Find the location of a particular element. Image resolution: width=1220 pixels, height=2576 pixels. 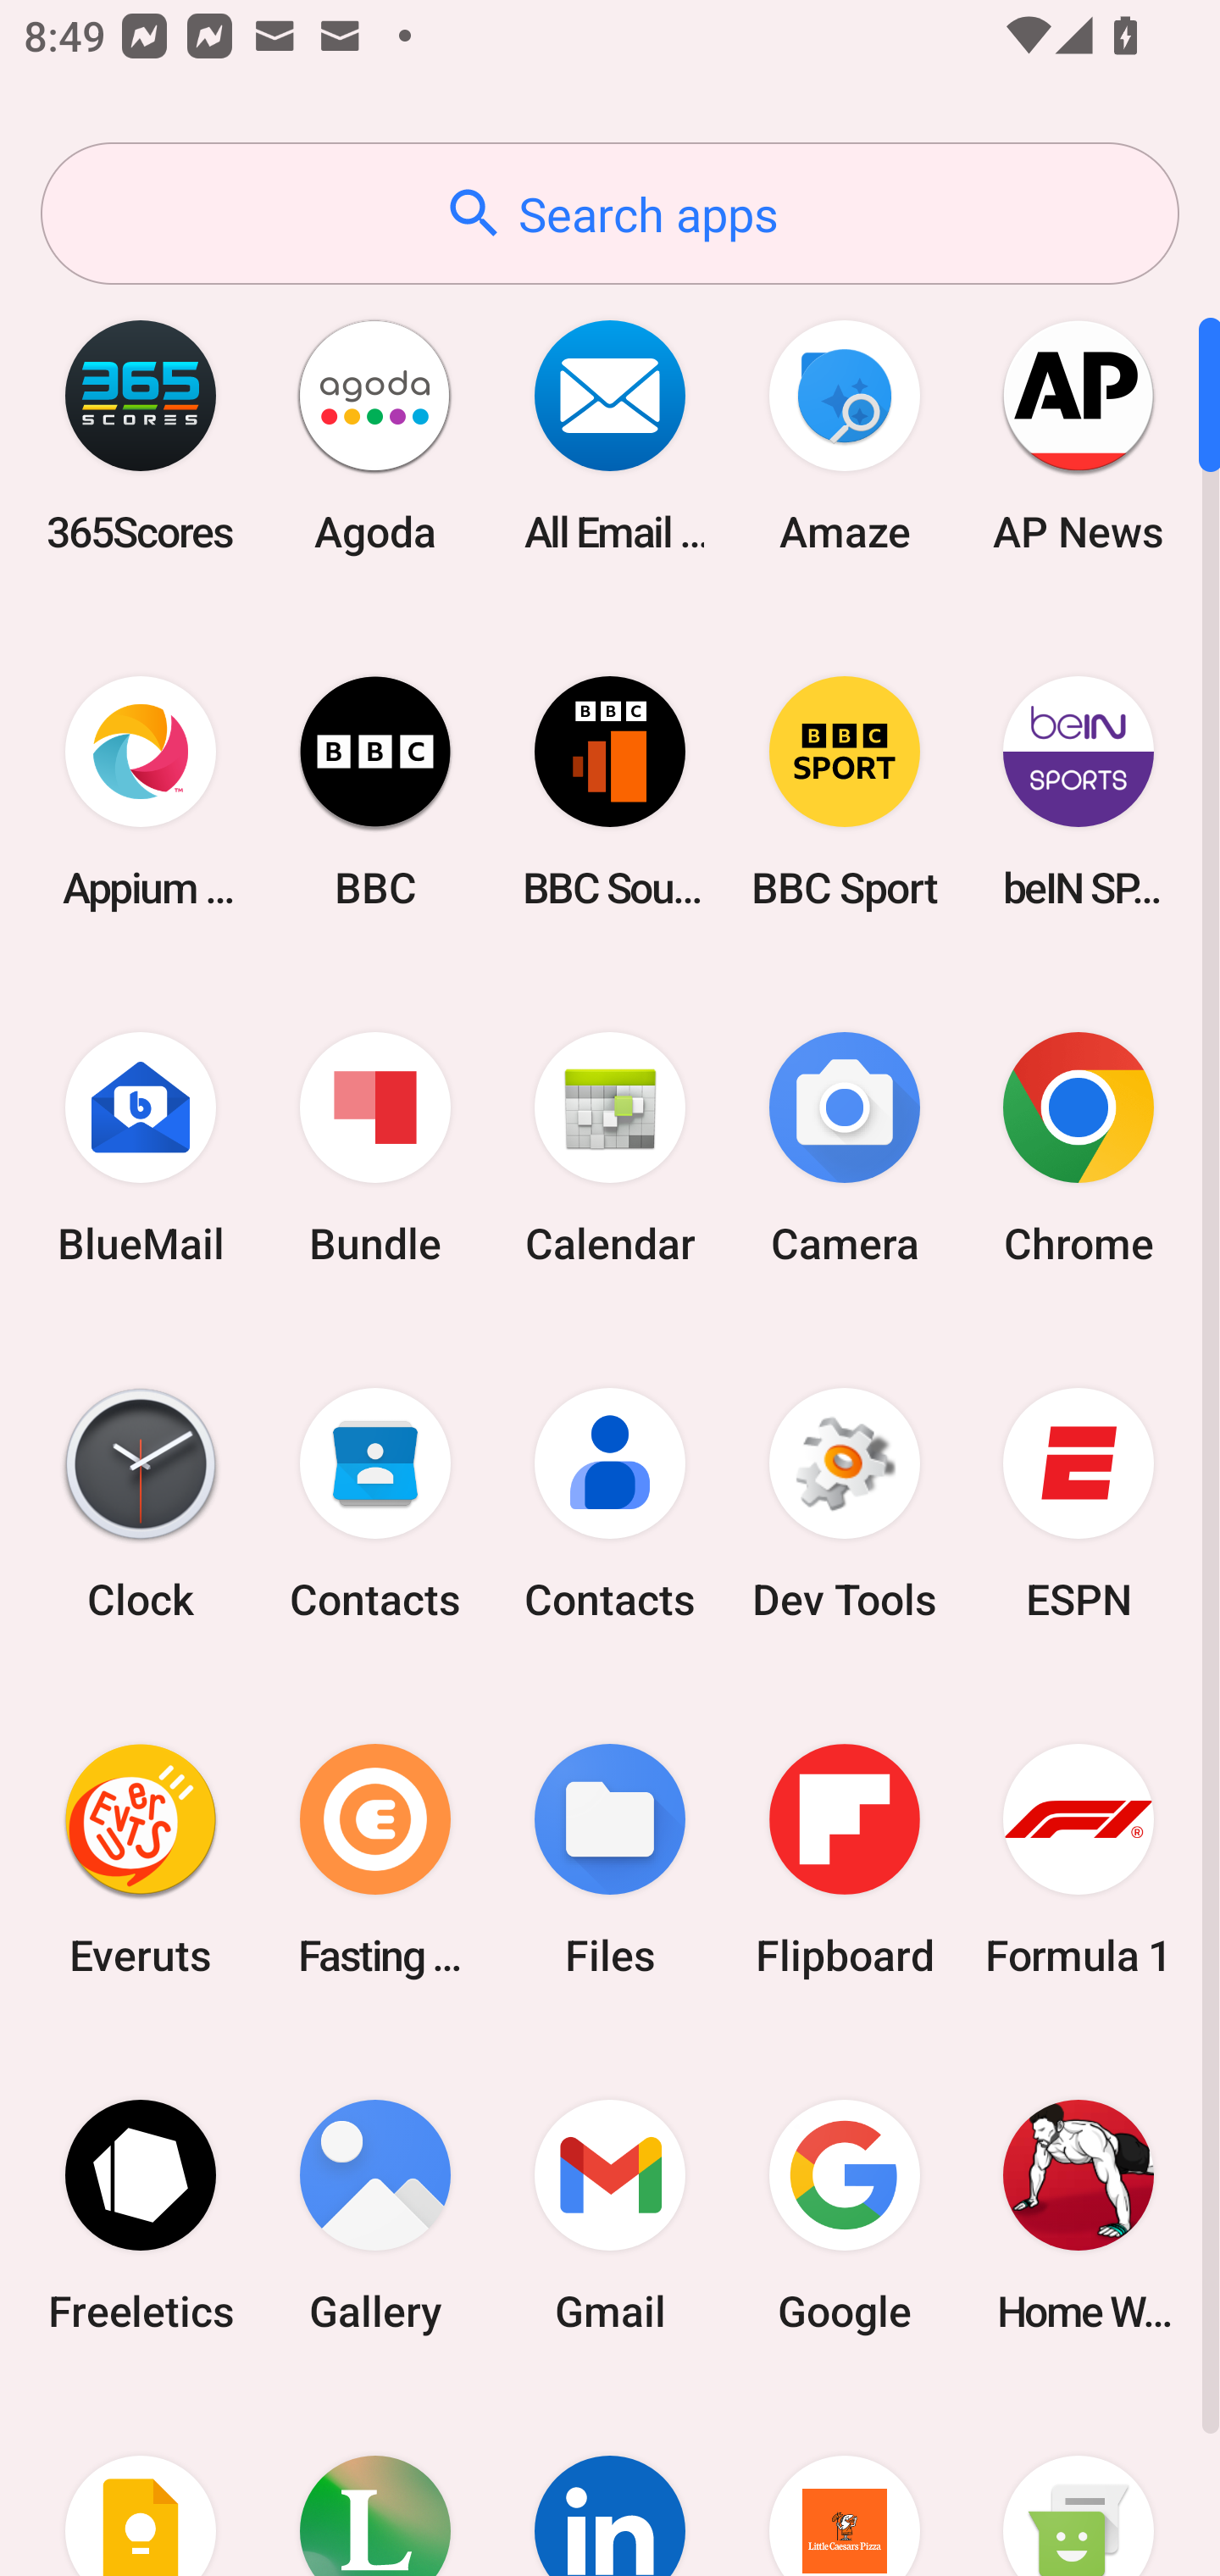

beIN SPORTS is located at coordinates (1079, 791).